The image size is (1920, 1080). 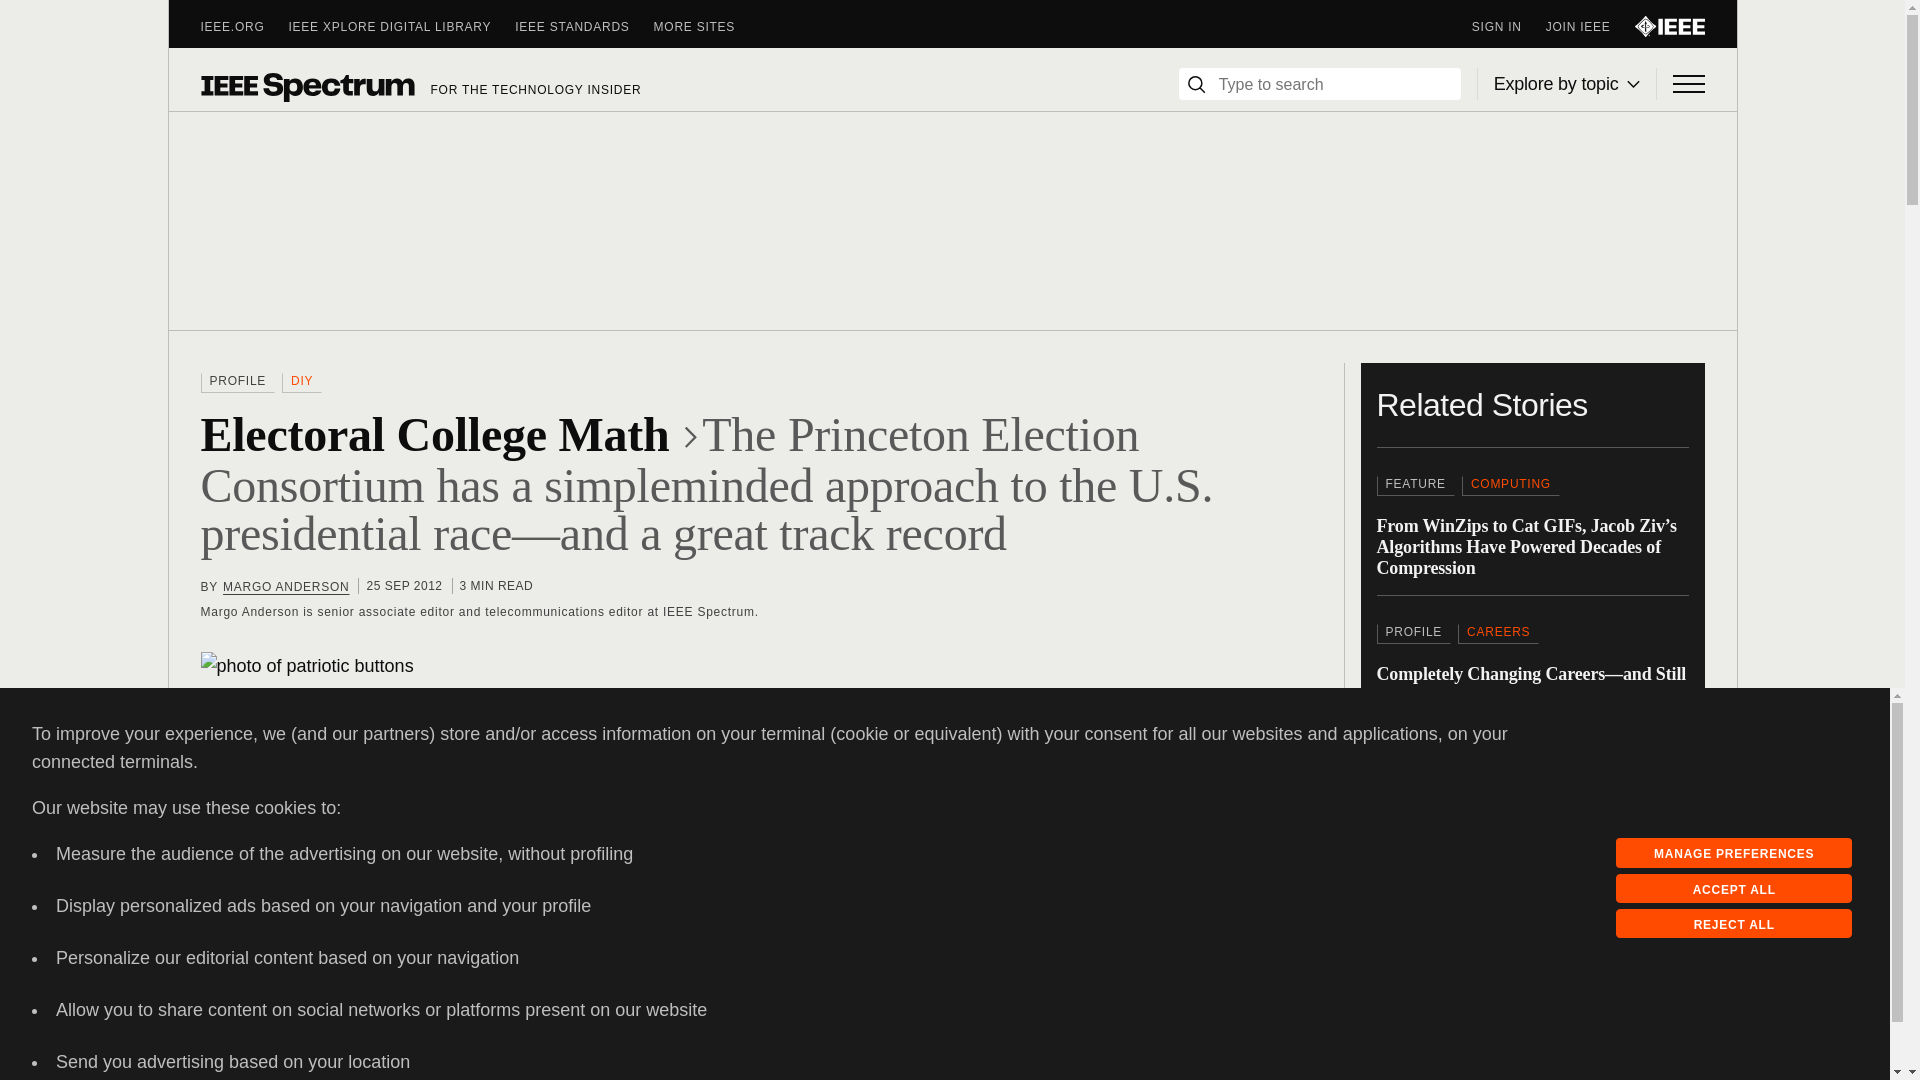 I want to click on MANAGE PREFERENCES, so click(x=1734, y=853).